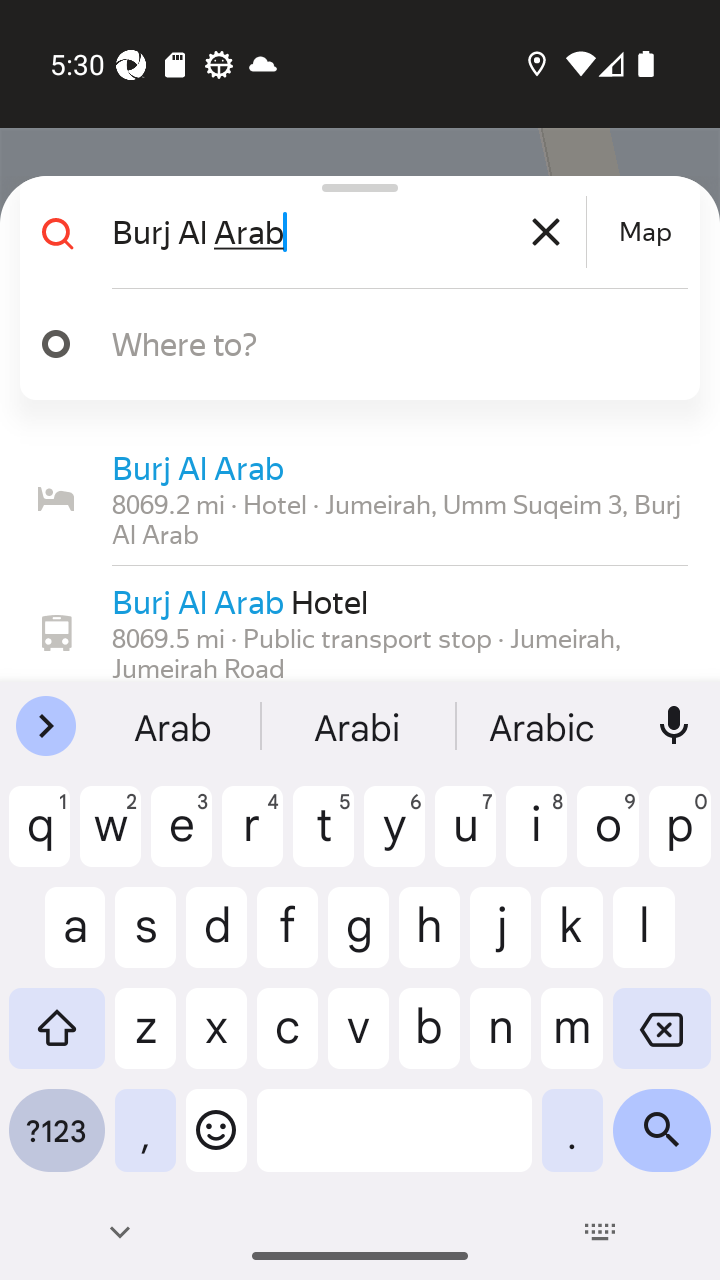  Describe the element at coordinates (374, 343) in the screenshot. I see `Where to?` at that location.